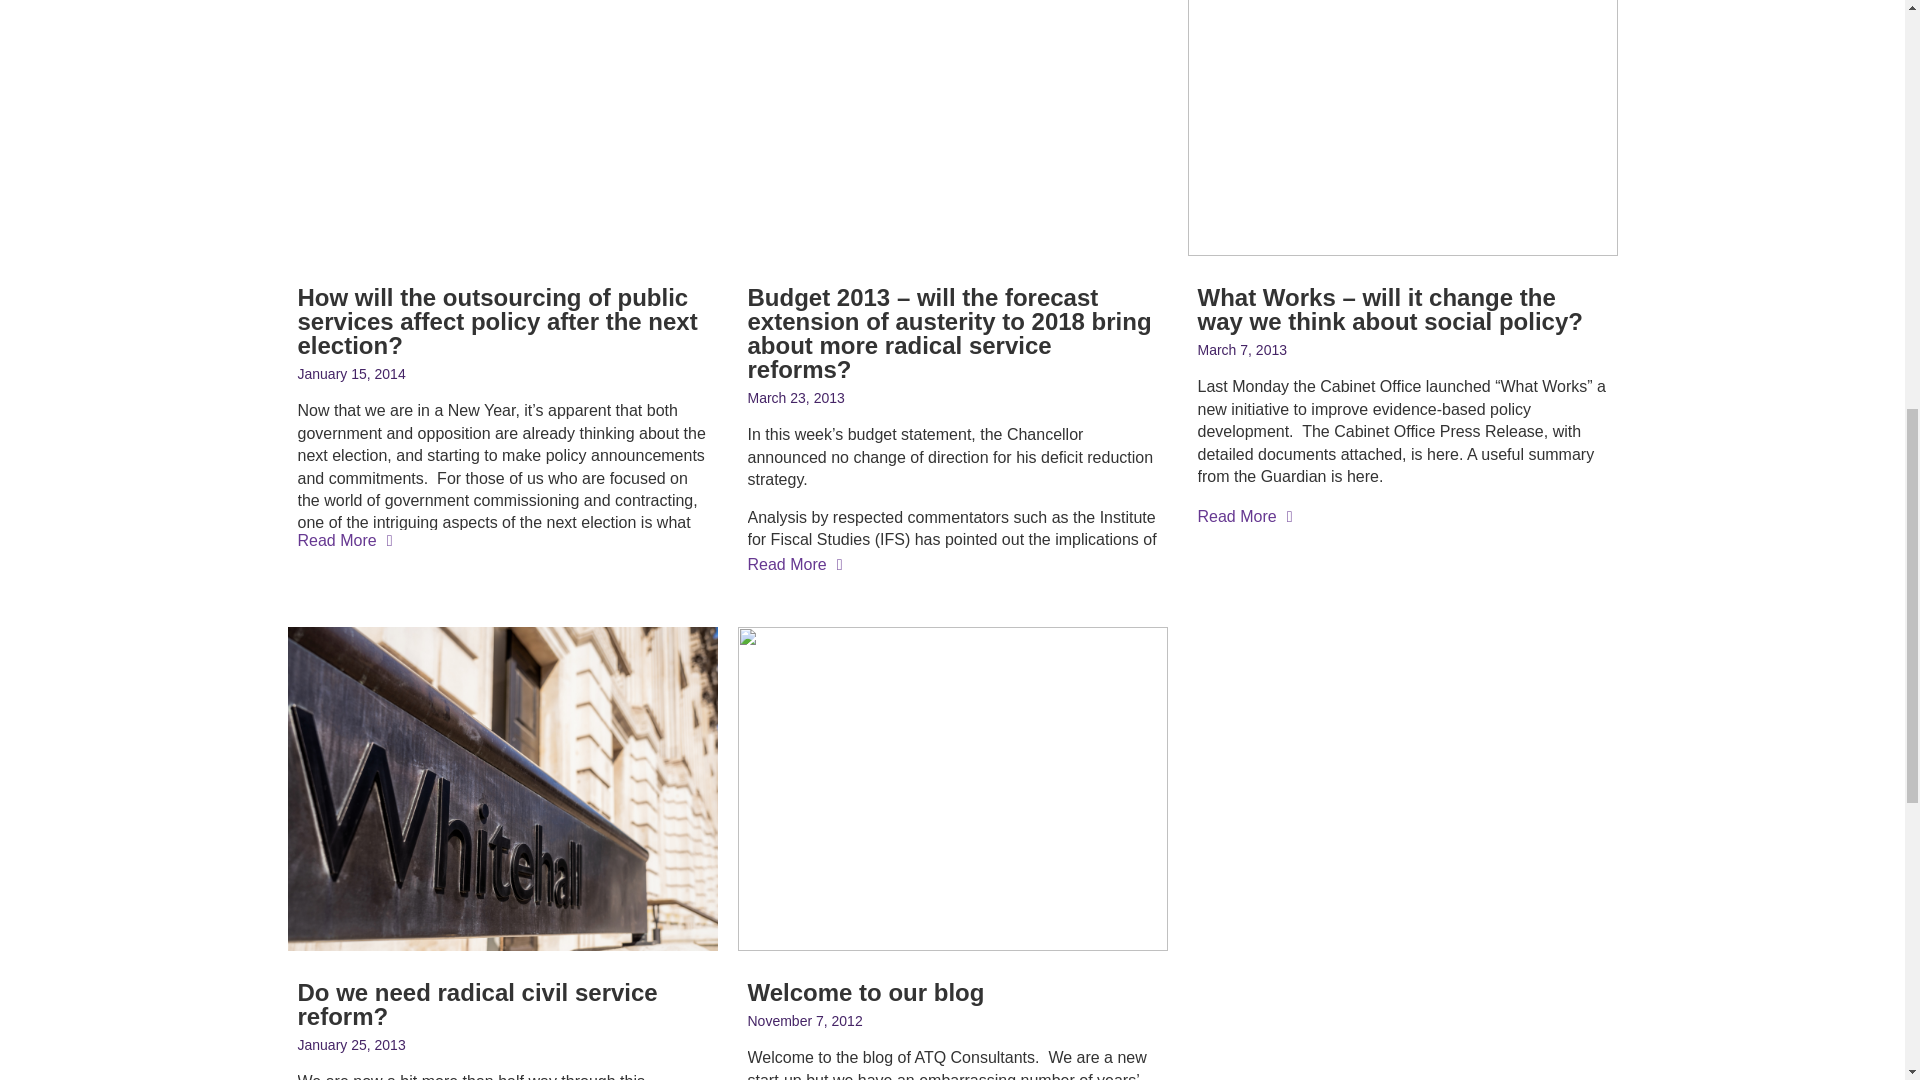 The width and height of the screenshot is (1920, 1080). Describe the element at coordinates (1528, 513) in the screenshot. I see `What Works: evidence centres for social policy` at that location.